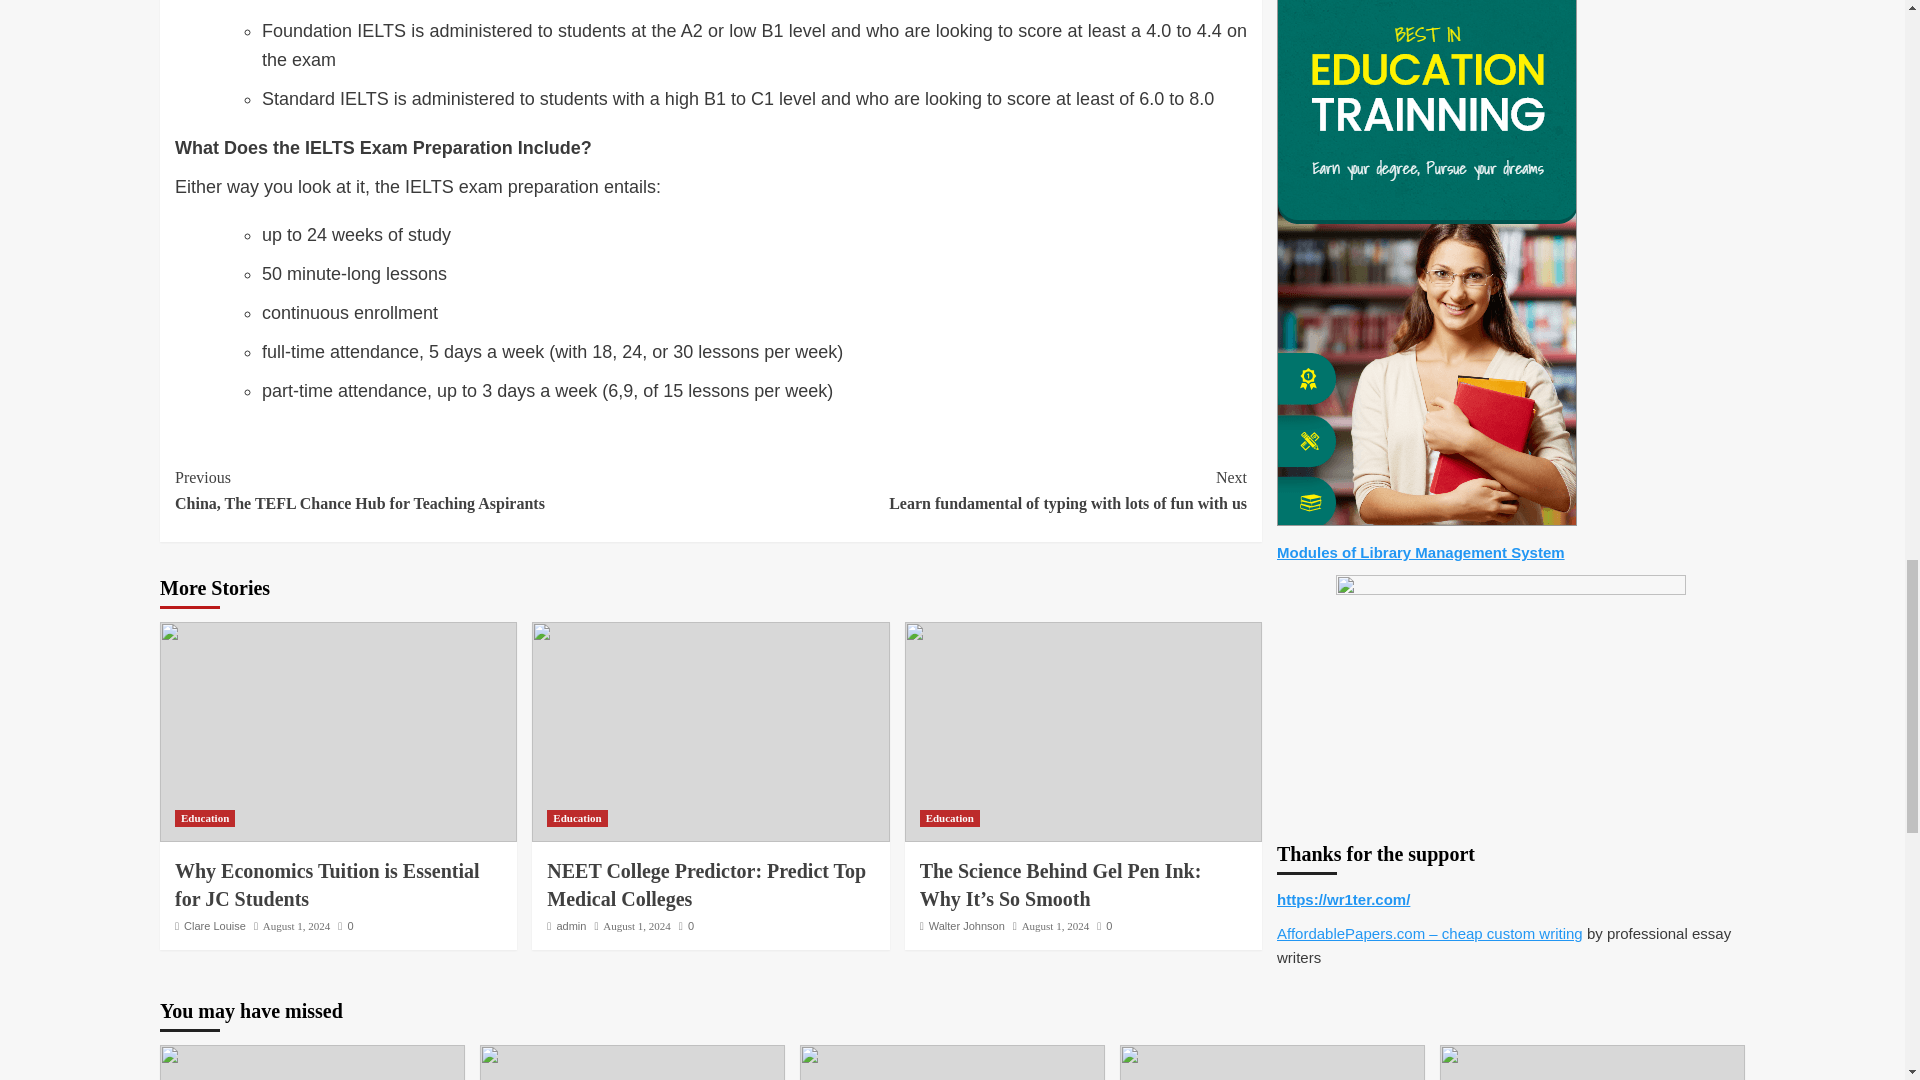  Describe the element at coordinates (570, 926) in the screenshot. I see `0` at that location.